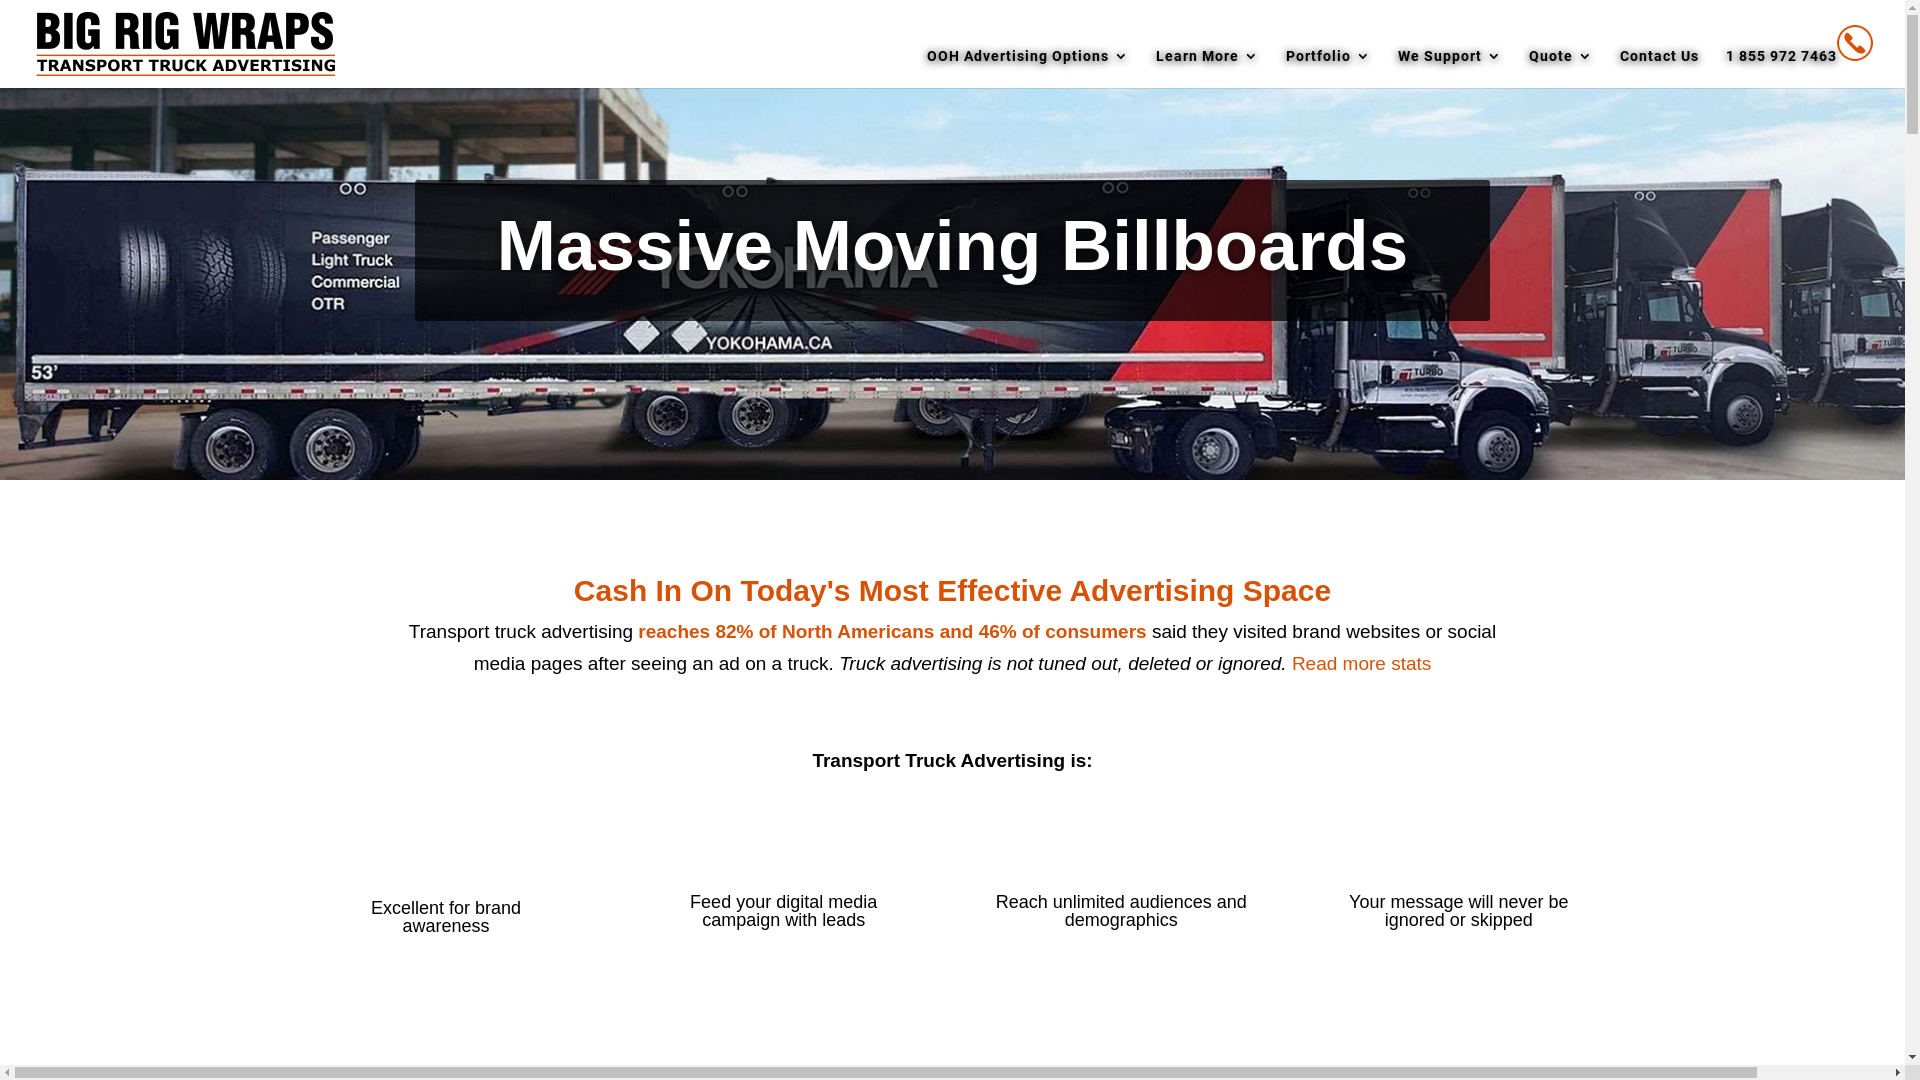  Describe the element at coordinates (1028, 68) in the screenshot. I see `OOH Advertising Options` at that location.